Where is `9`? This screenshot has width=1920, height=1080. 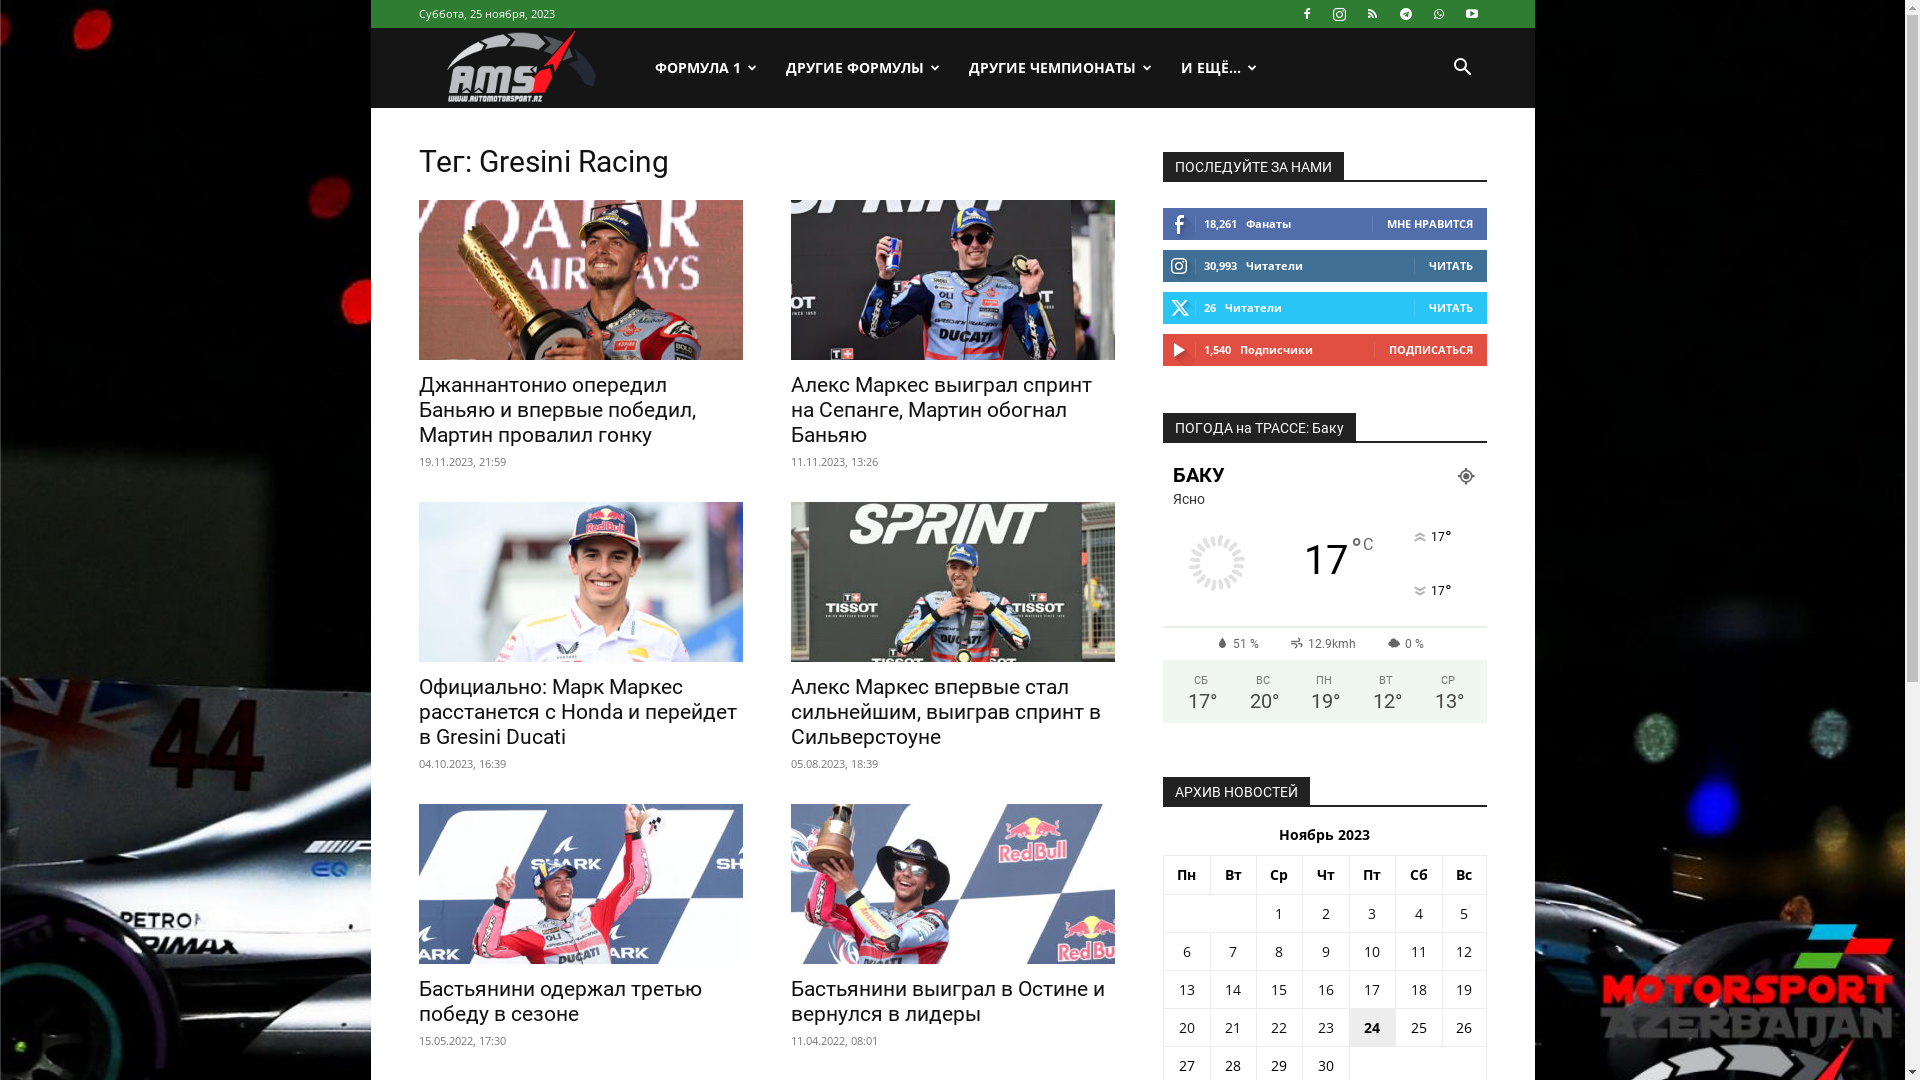
9 is located at coordinates (1326, 952).